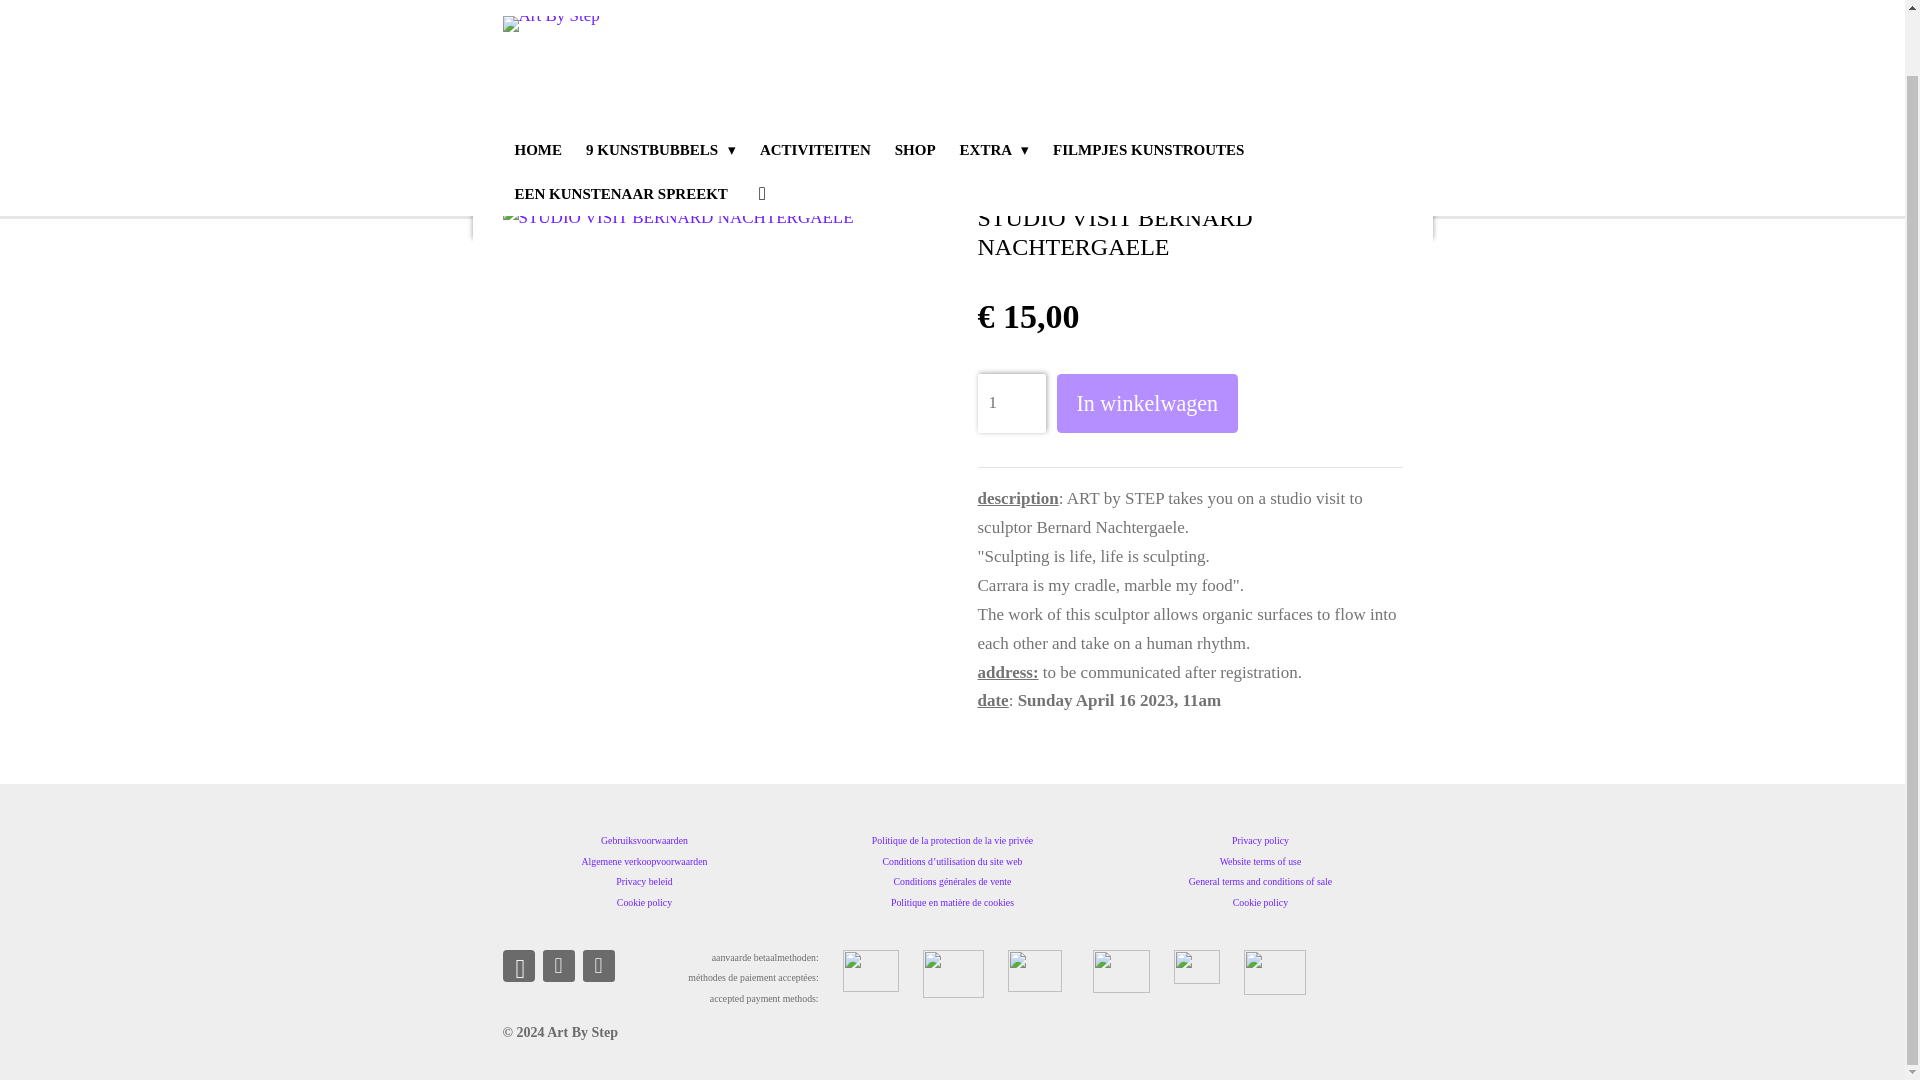 This screenshot has height=1080, width=1920. Describe the element at coordinates (762, 128) in the screenshot. I see `Account` at that location.